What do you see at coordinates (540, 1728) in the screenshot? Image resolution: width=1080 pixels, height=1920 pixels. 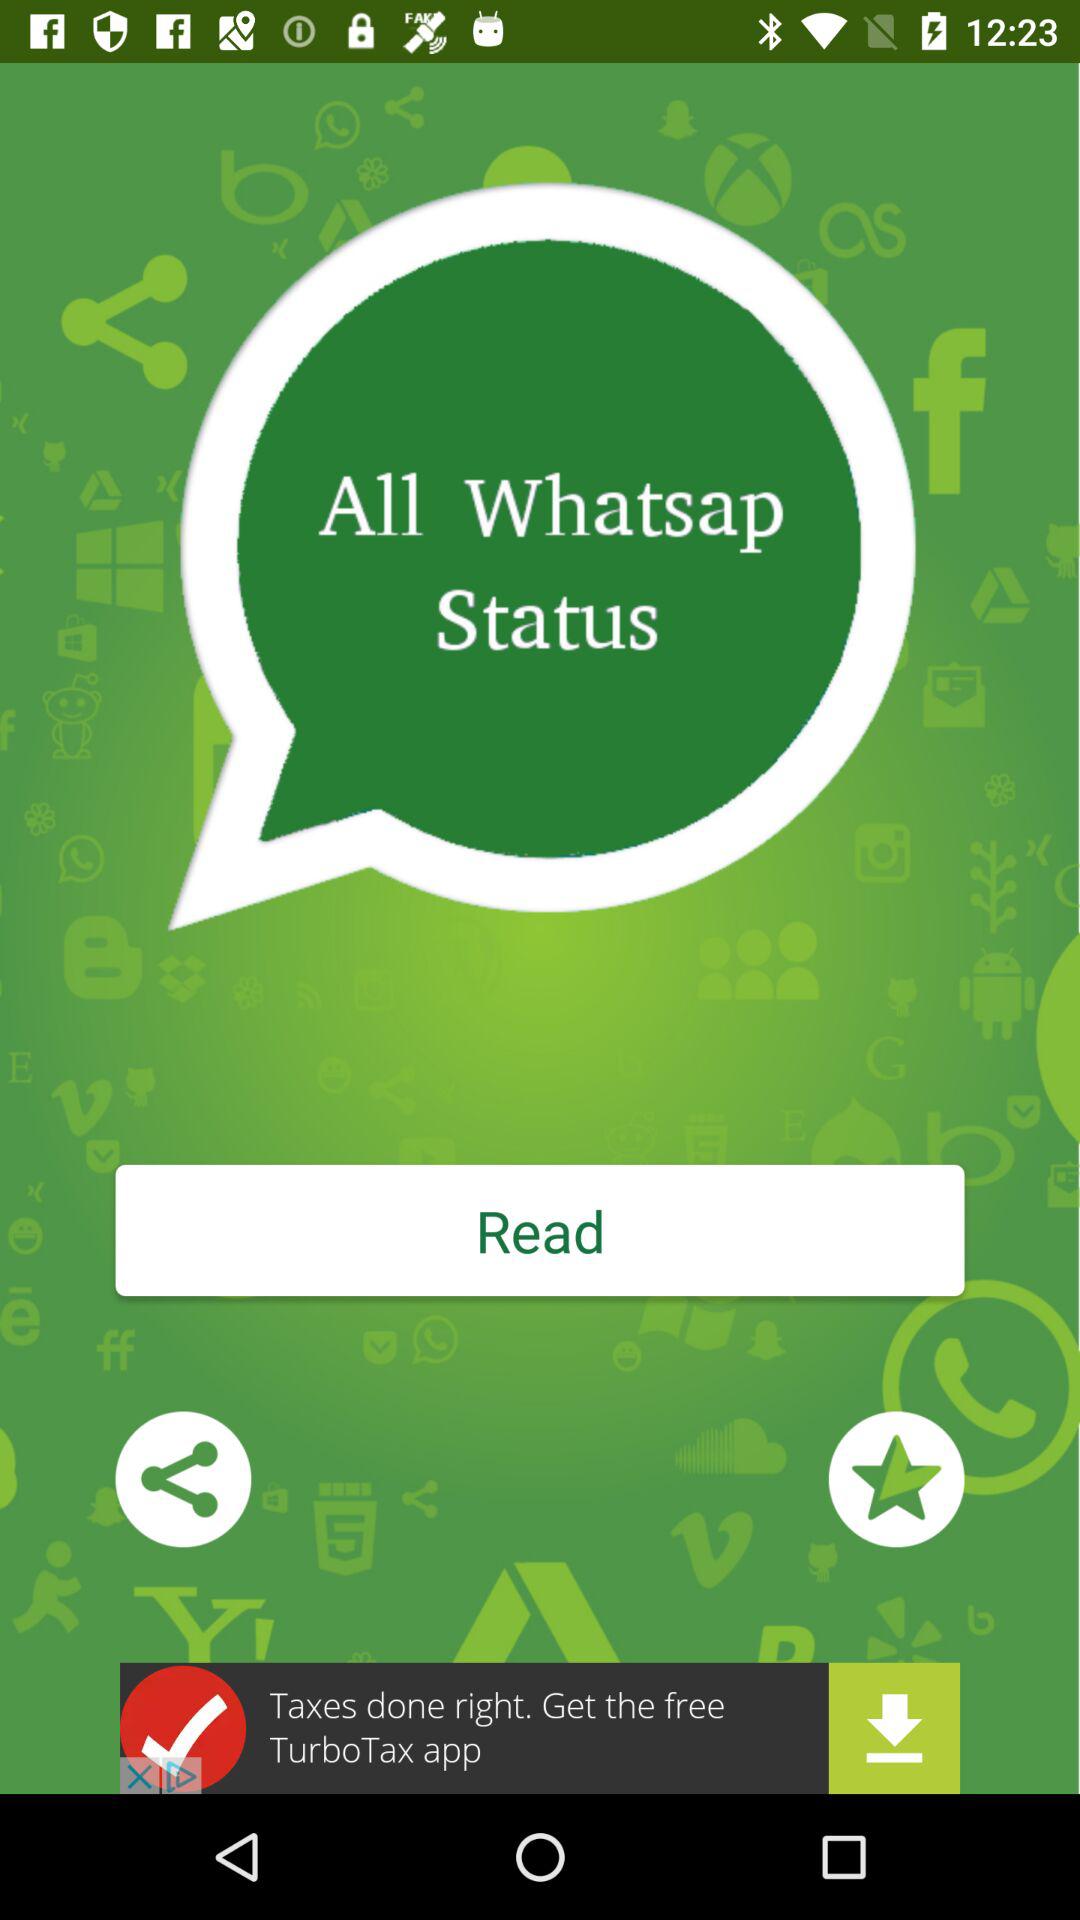 I see `opens up advertisement` at bounding box center [540, 1728].